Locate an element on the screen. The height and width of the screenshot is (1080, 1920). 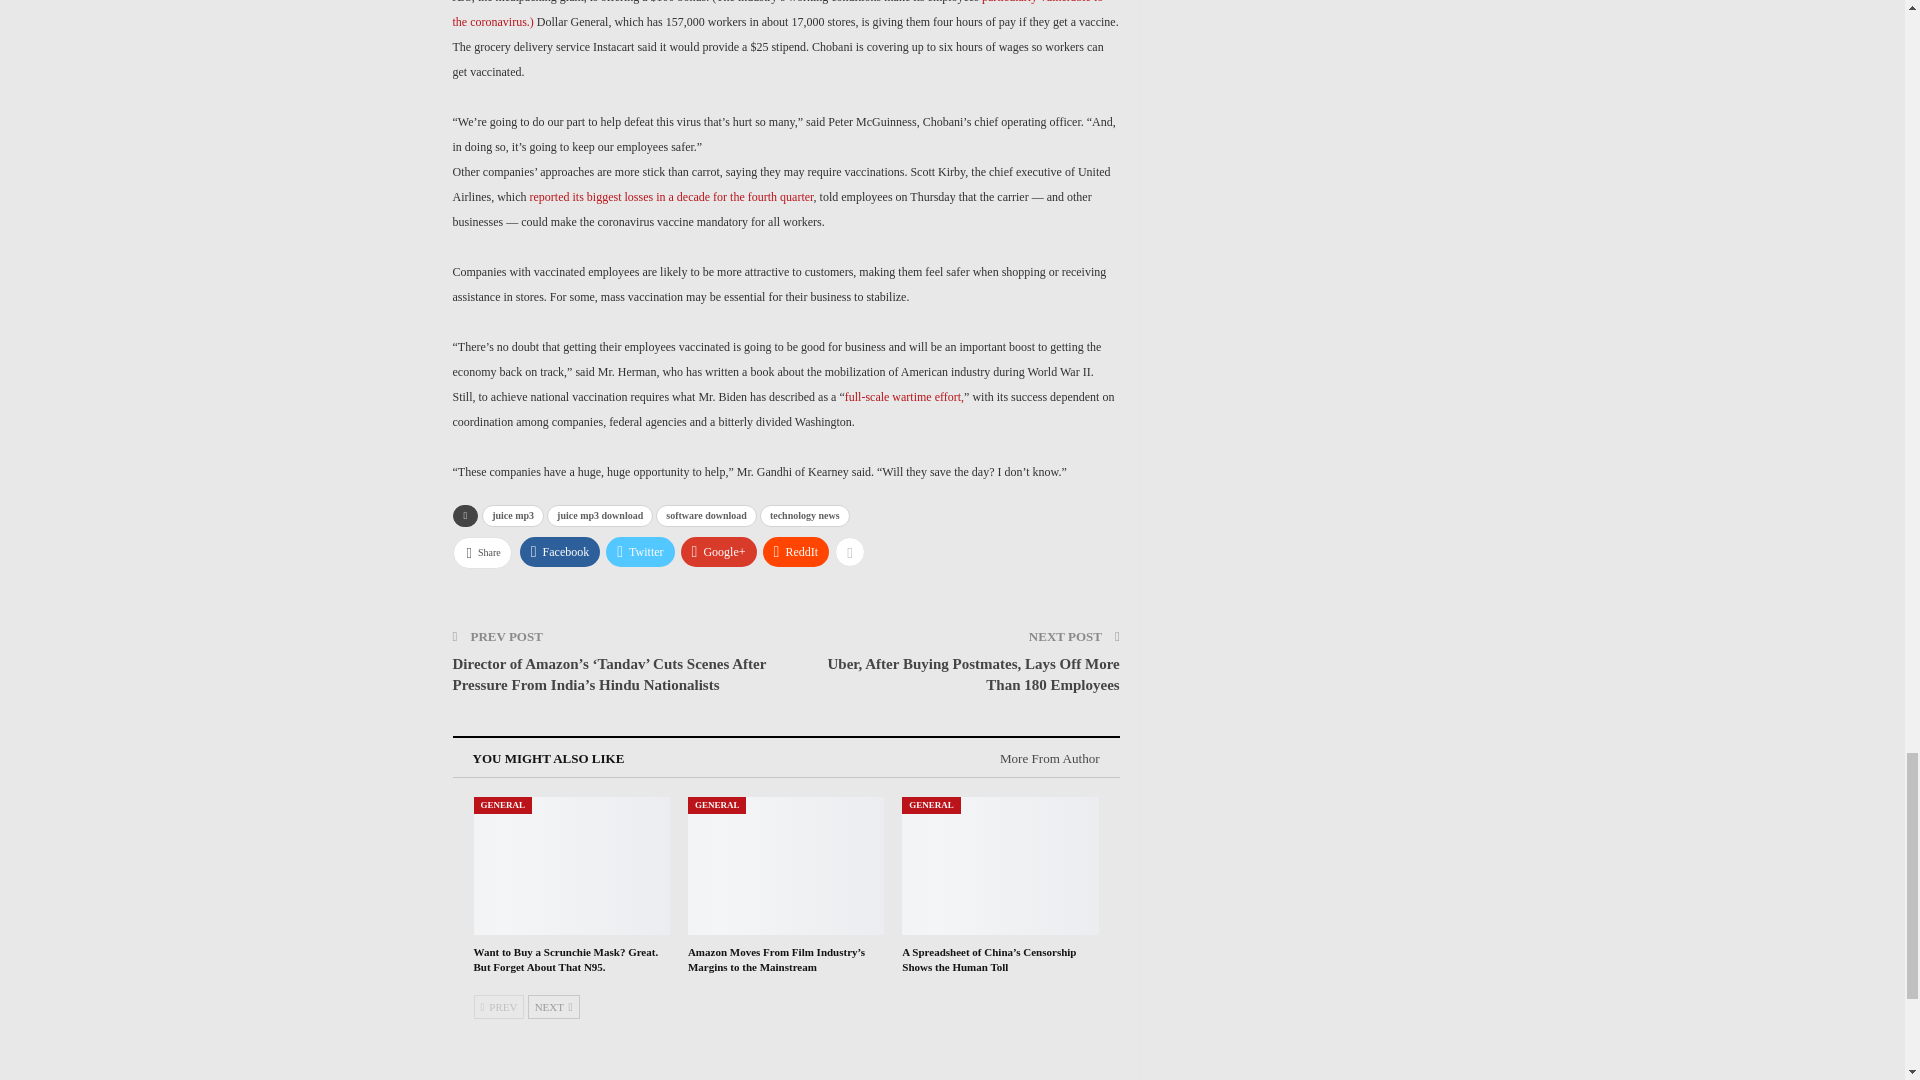
technology news is located at coordinates (805, 516).